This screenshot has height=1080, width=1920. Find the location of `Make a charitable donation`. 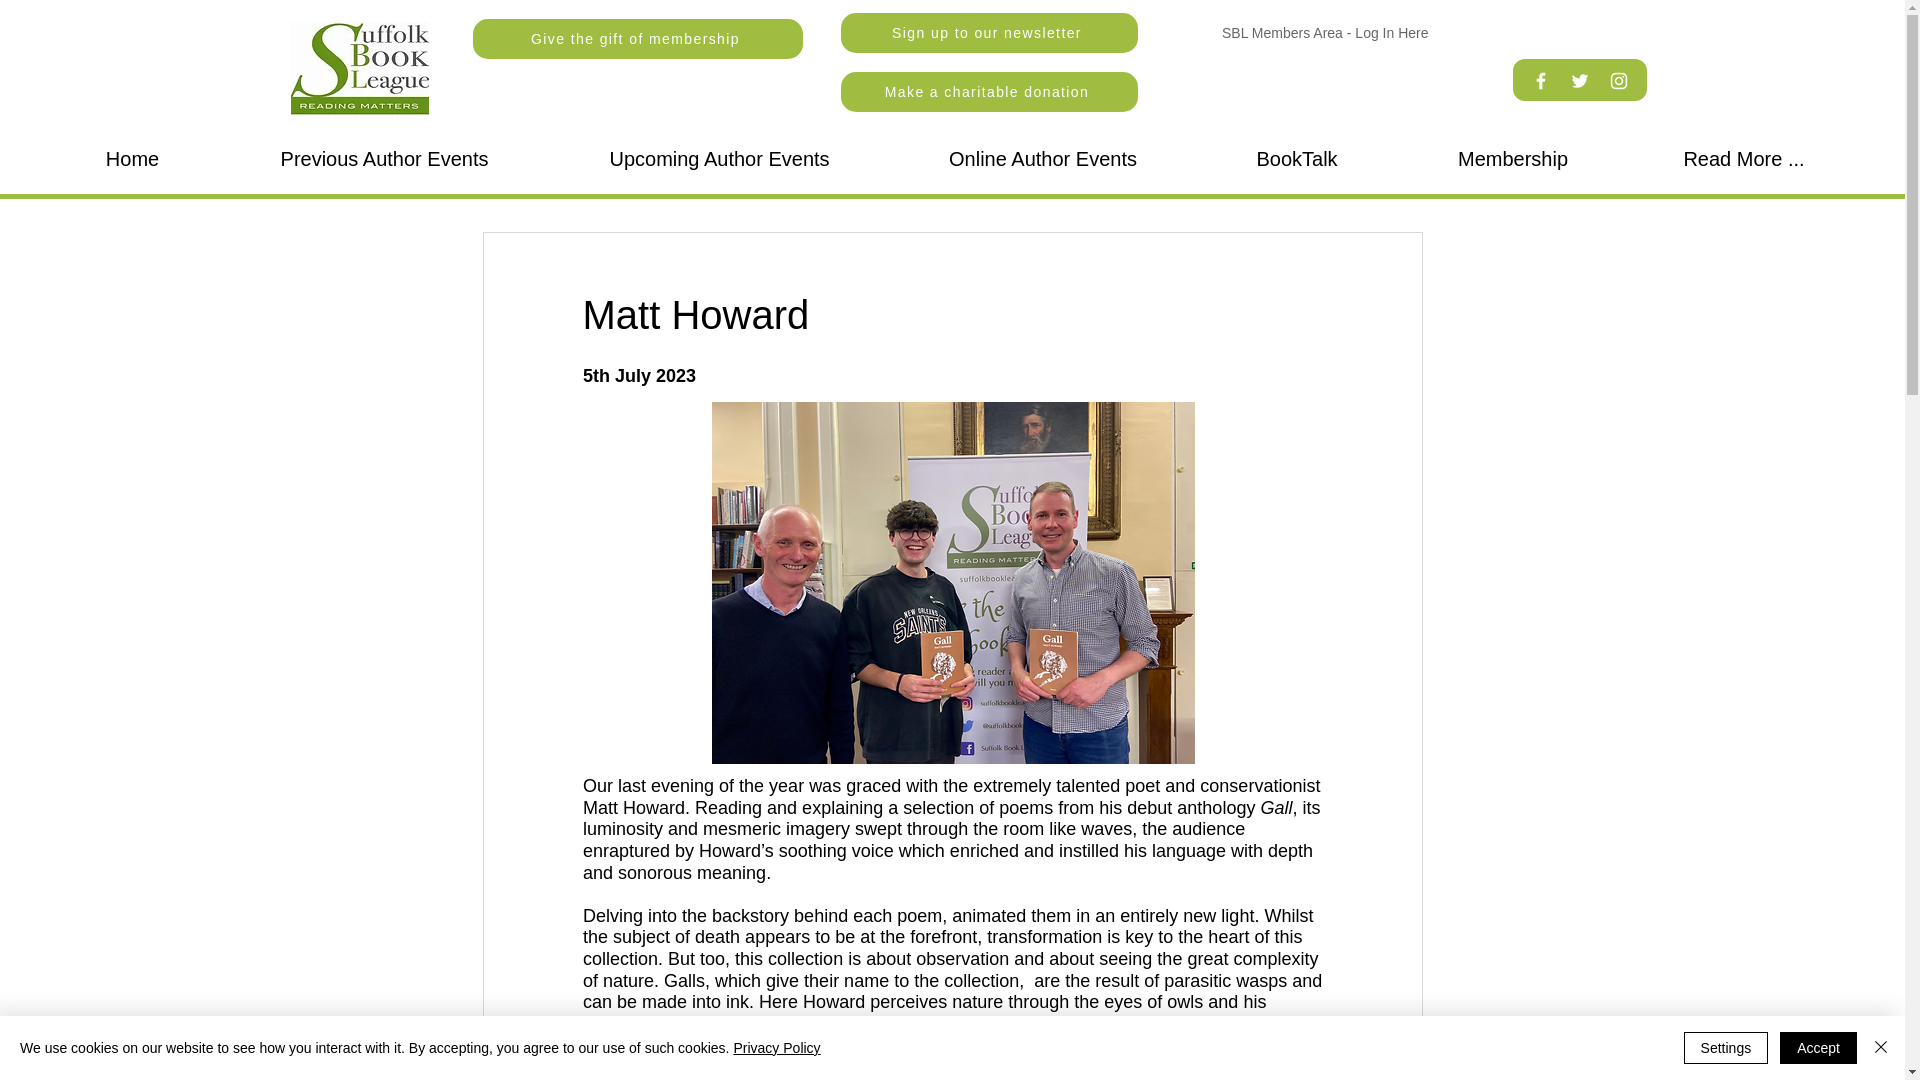

Make a charitable donation is located at coordinates (988, 92).